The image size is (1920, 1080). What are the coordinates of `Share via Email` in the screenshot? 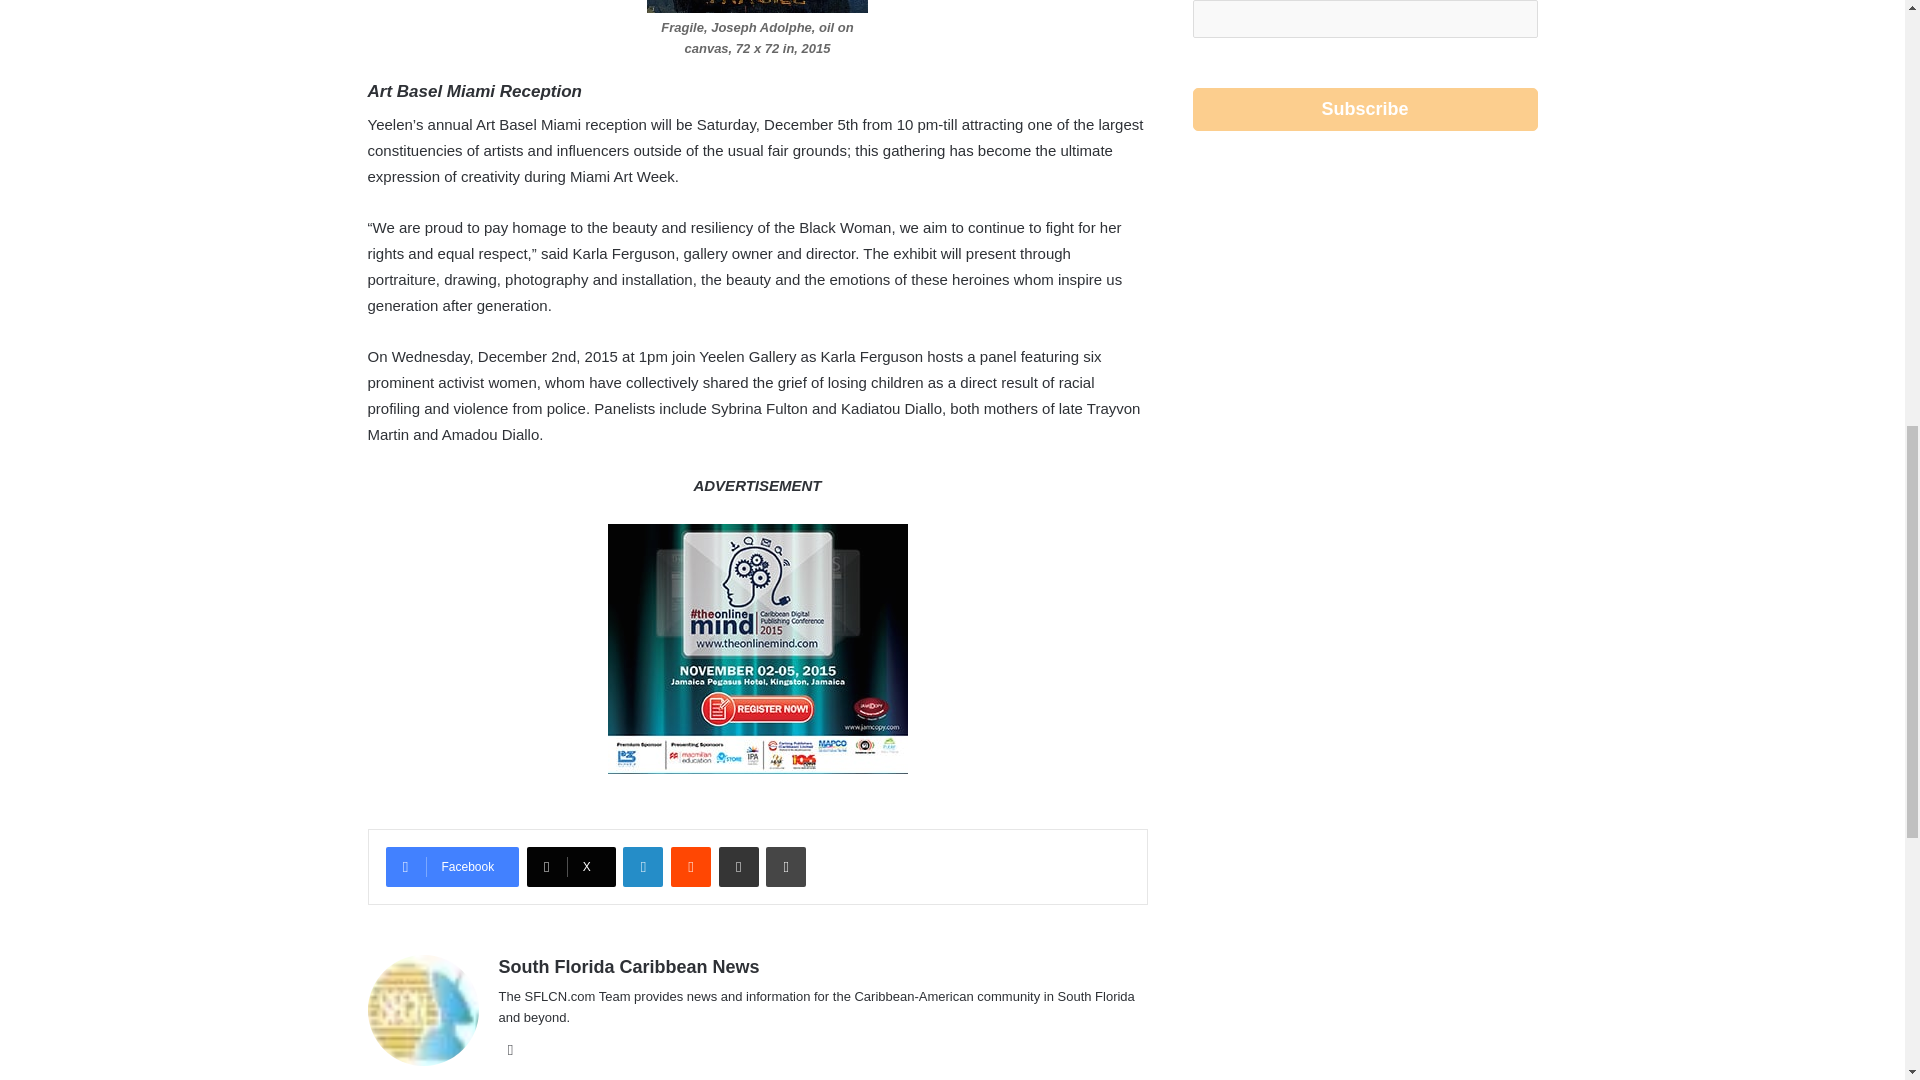 It's located at (738, 866).